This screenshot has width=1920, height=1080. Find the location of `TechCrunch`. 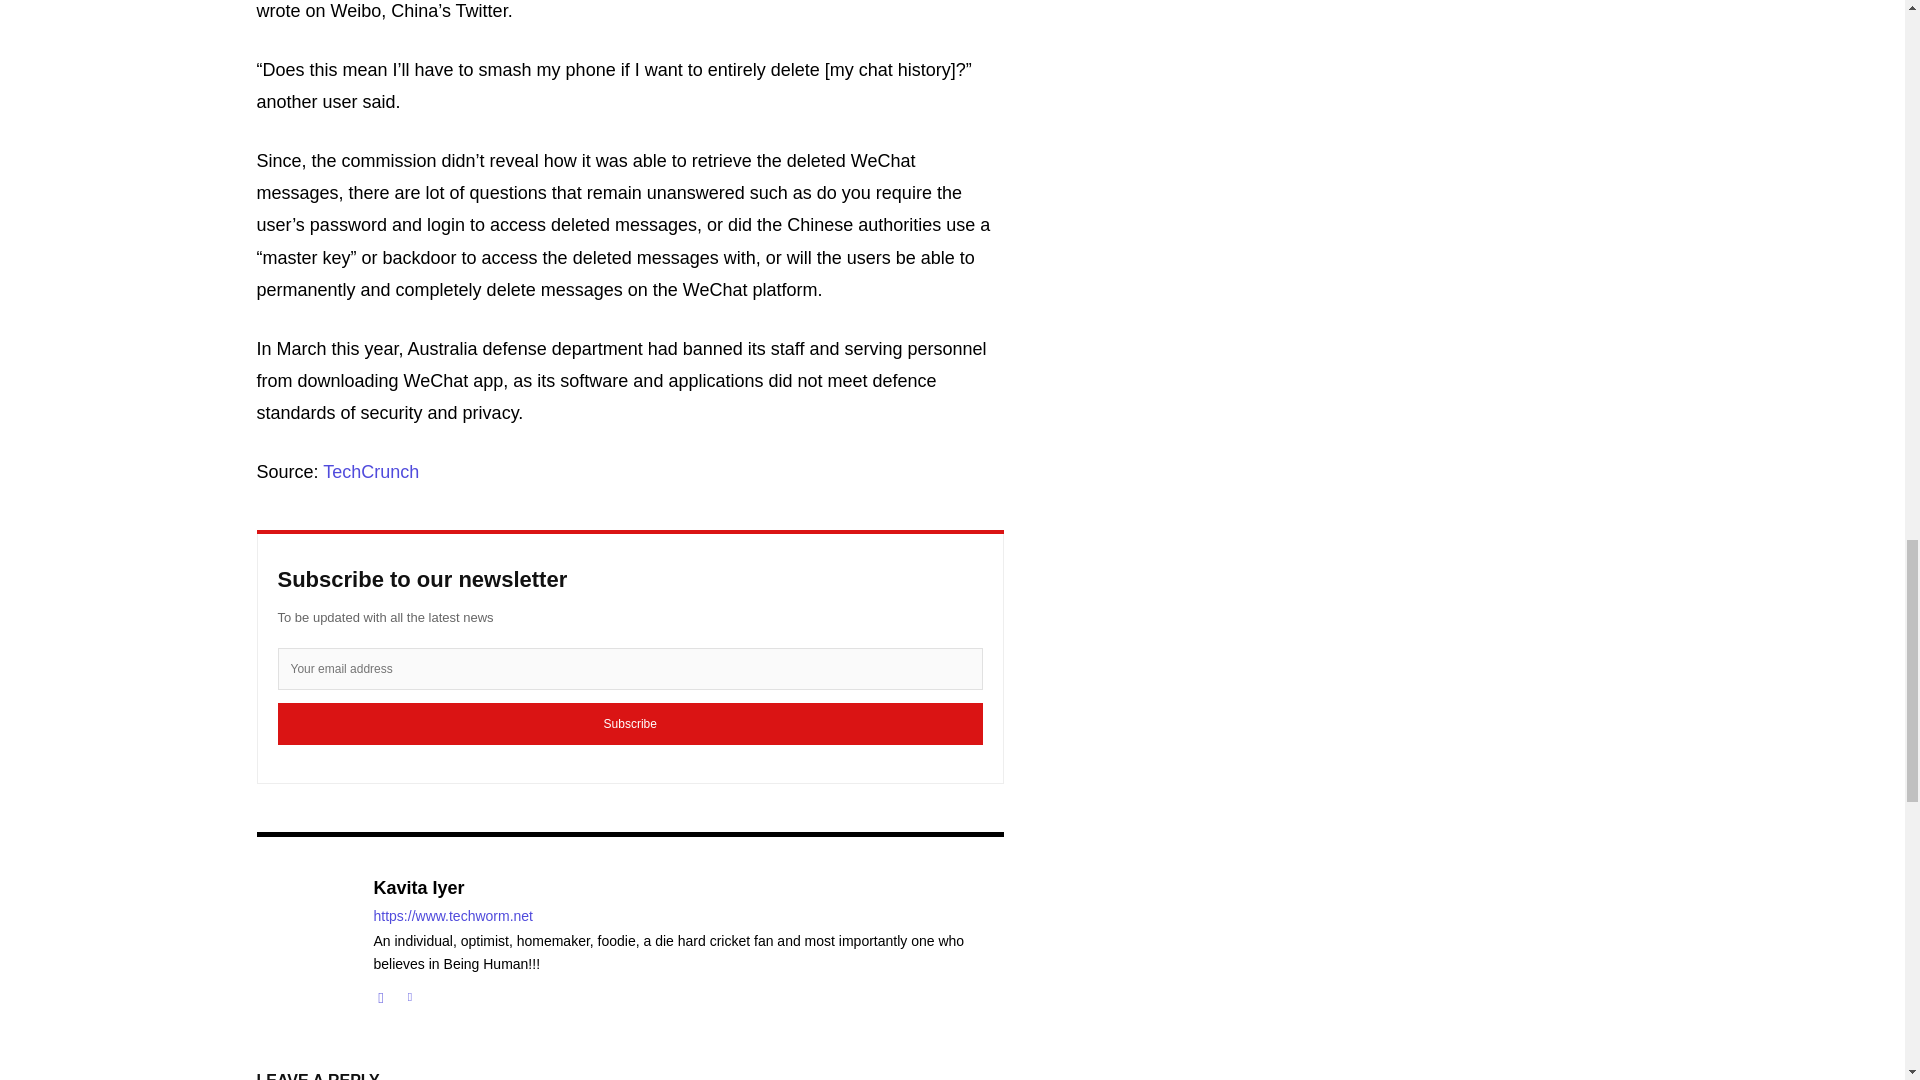

TechCrunch is located at coordinates (370, 472).